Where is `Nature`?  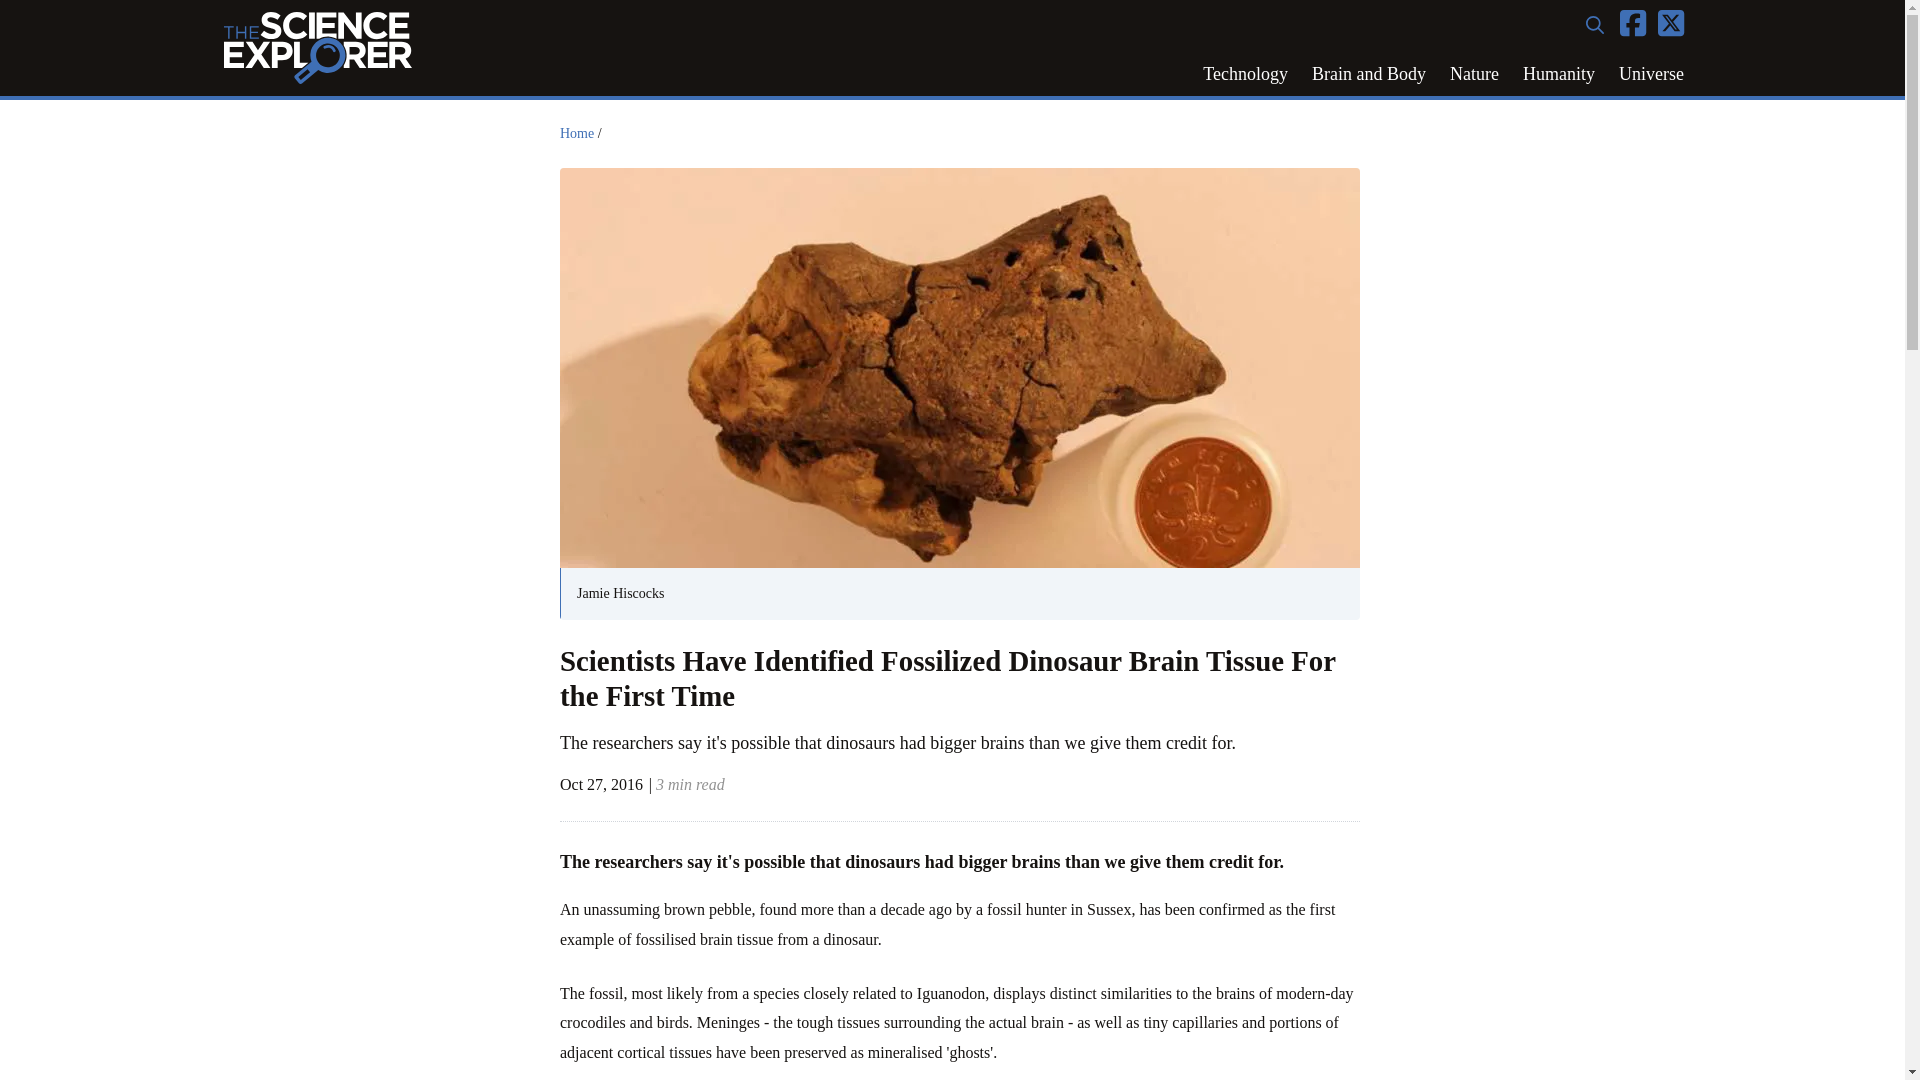
Nature is located at coordinates (1474, 74).